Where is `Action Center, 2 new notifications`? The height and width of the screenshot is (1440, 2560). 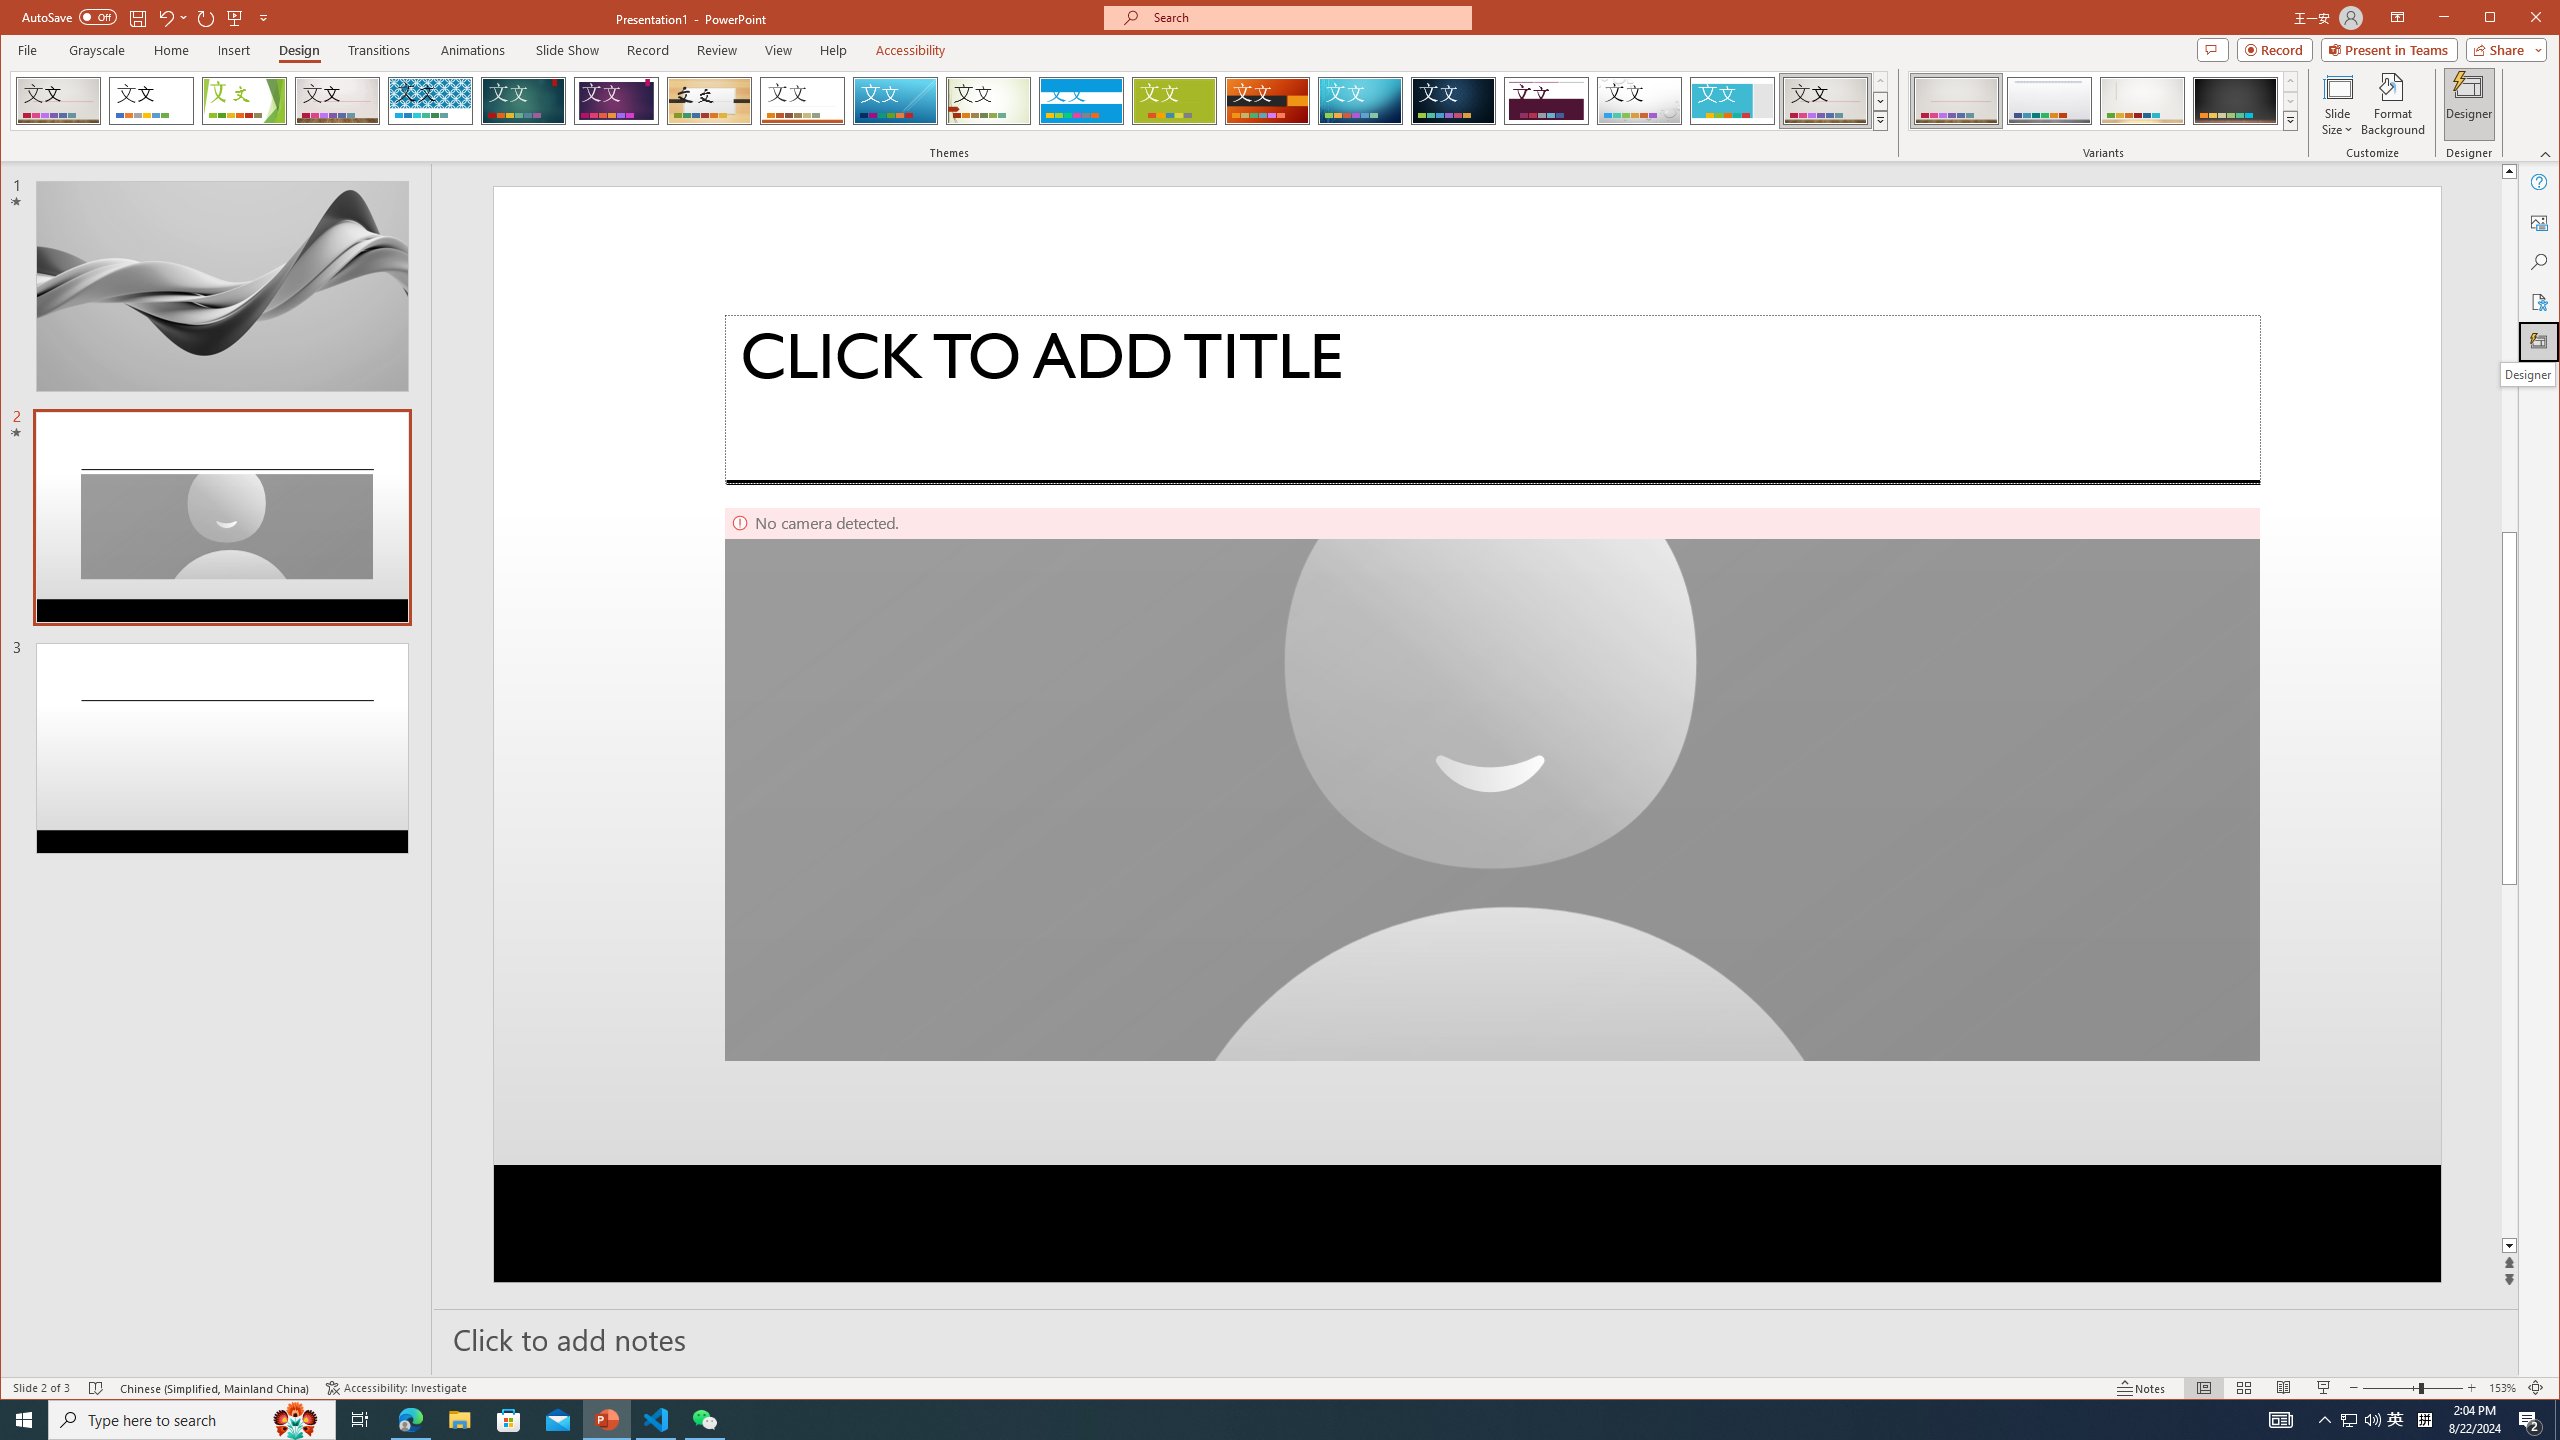
Action Center, 2 new notifications is located at coordinates (2530, 1420).